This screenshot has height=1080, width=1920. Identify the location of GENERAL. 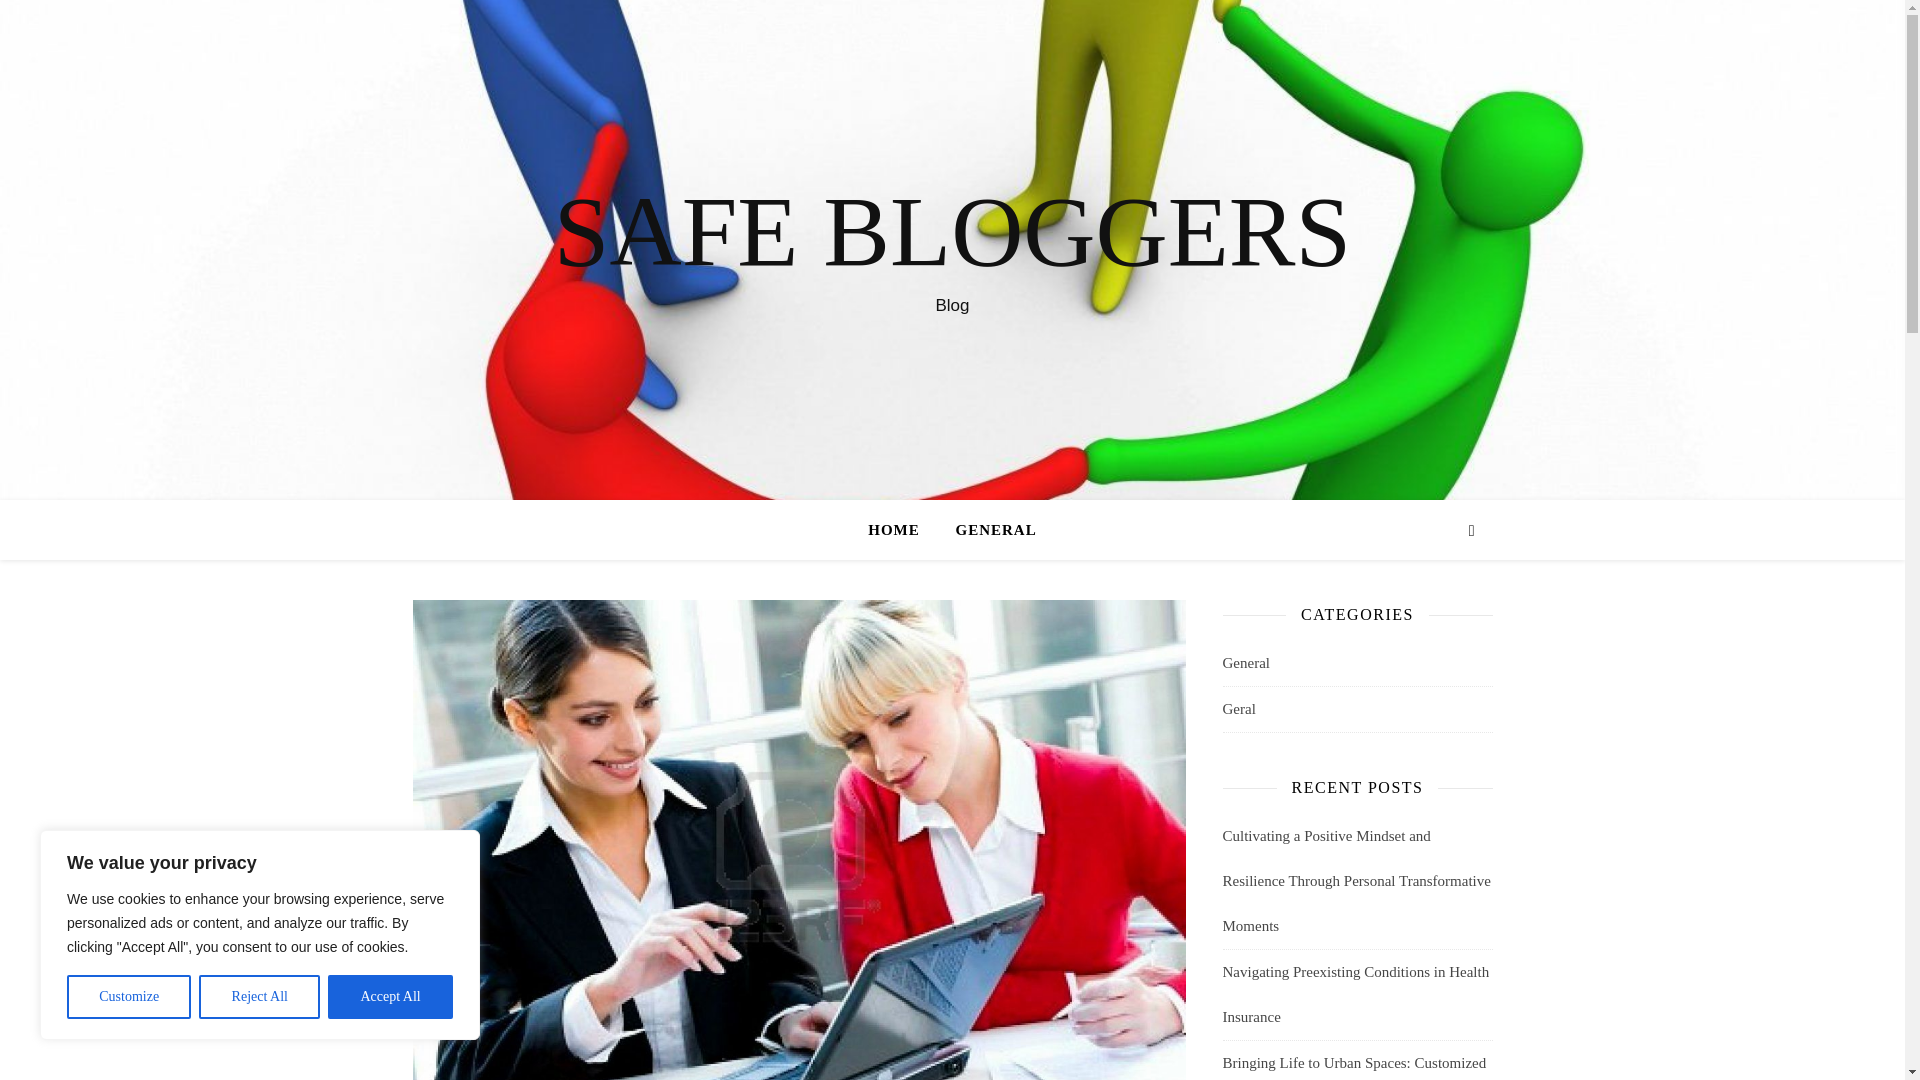
(988, 530).